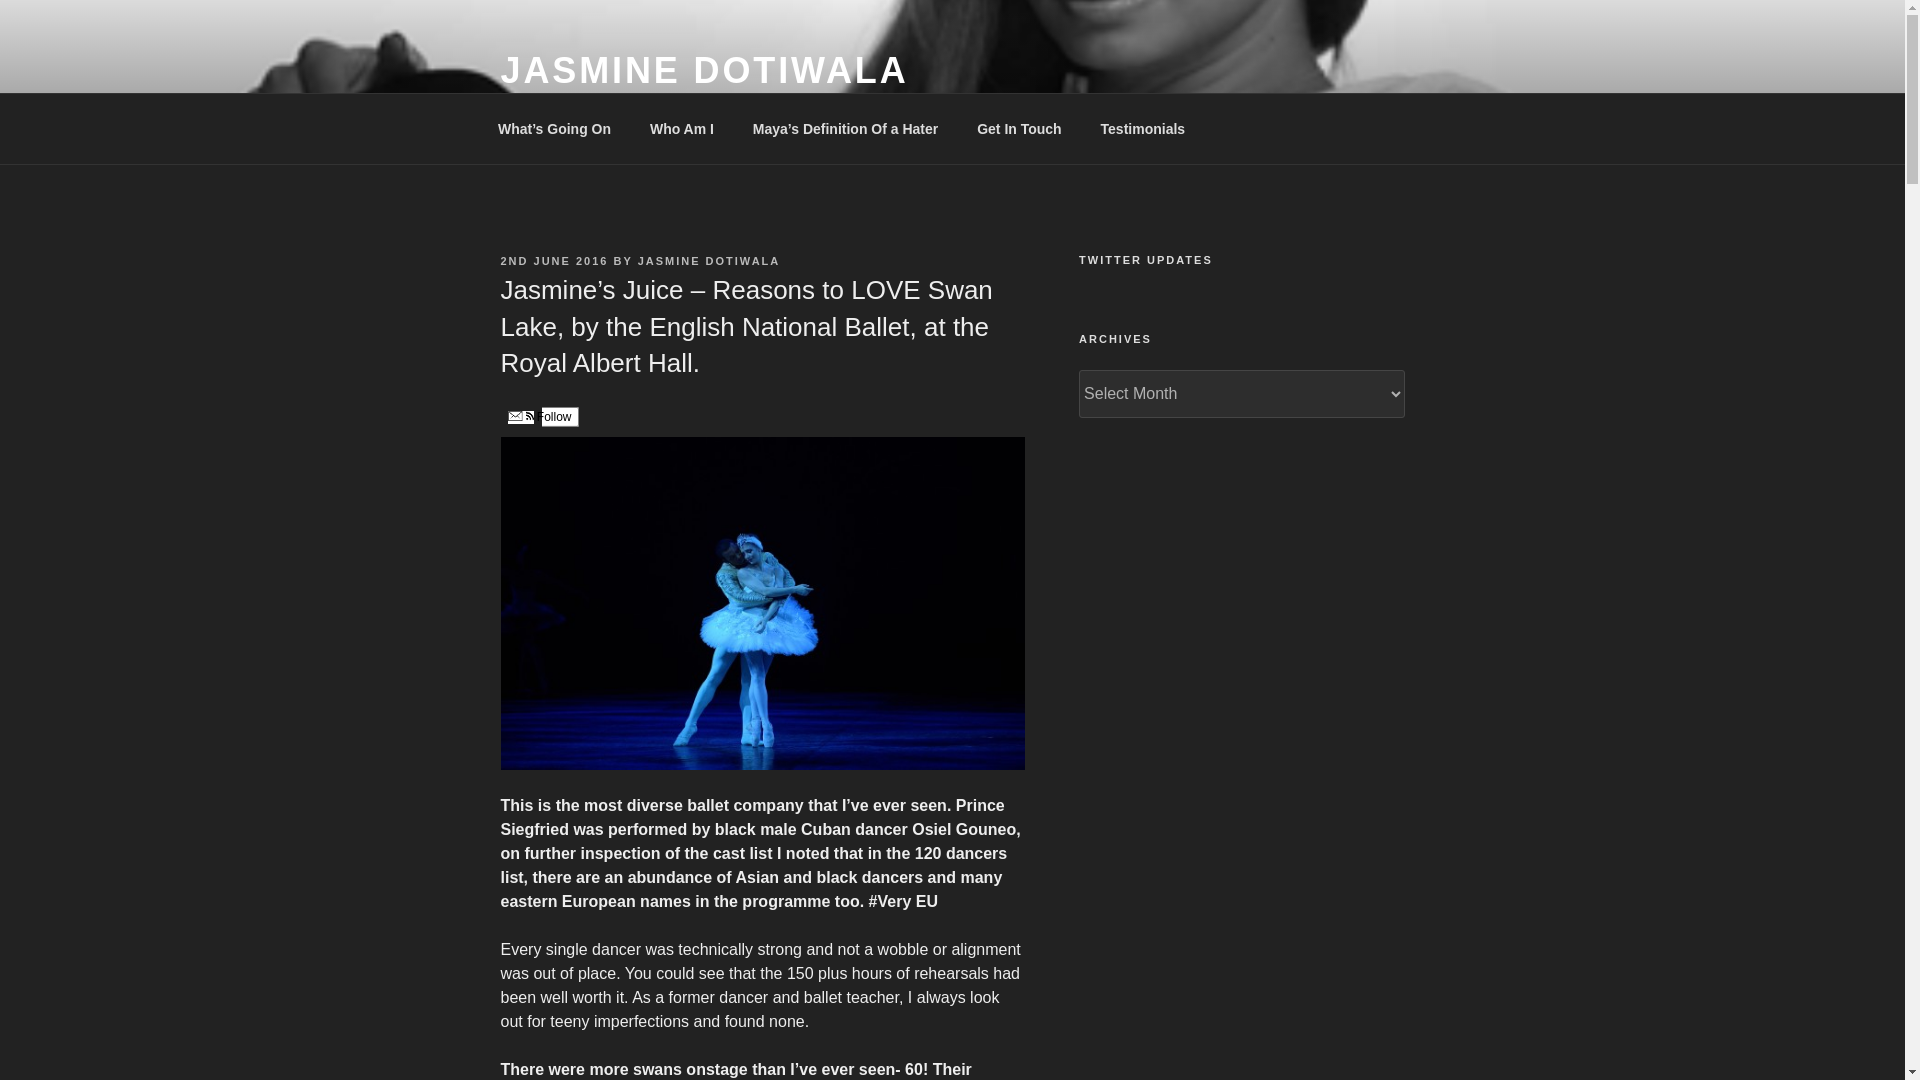  I want to click on Email, RSS, so click(520, 418).